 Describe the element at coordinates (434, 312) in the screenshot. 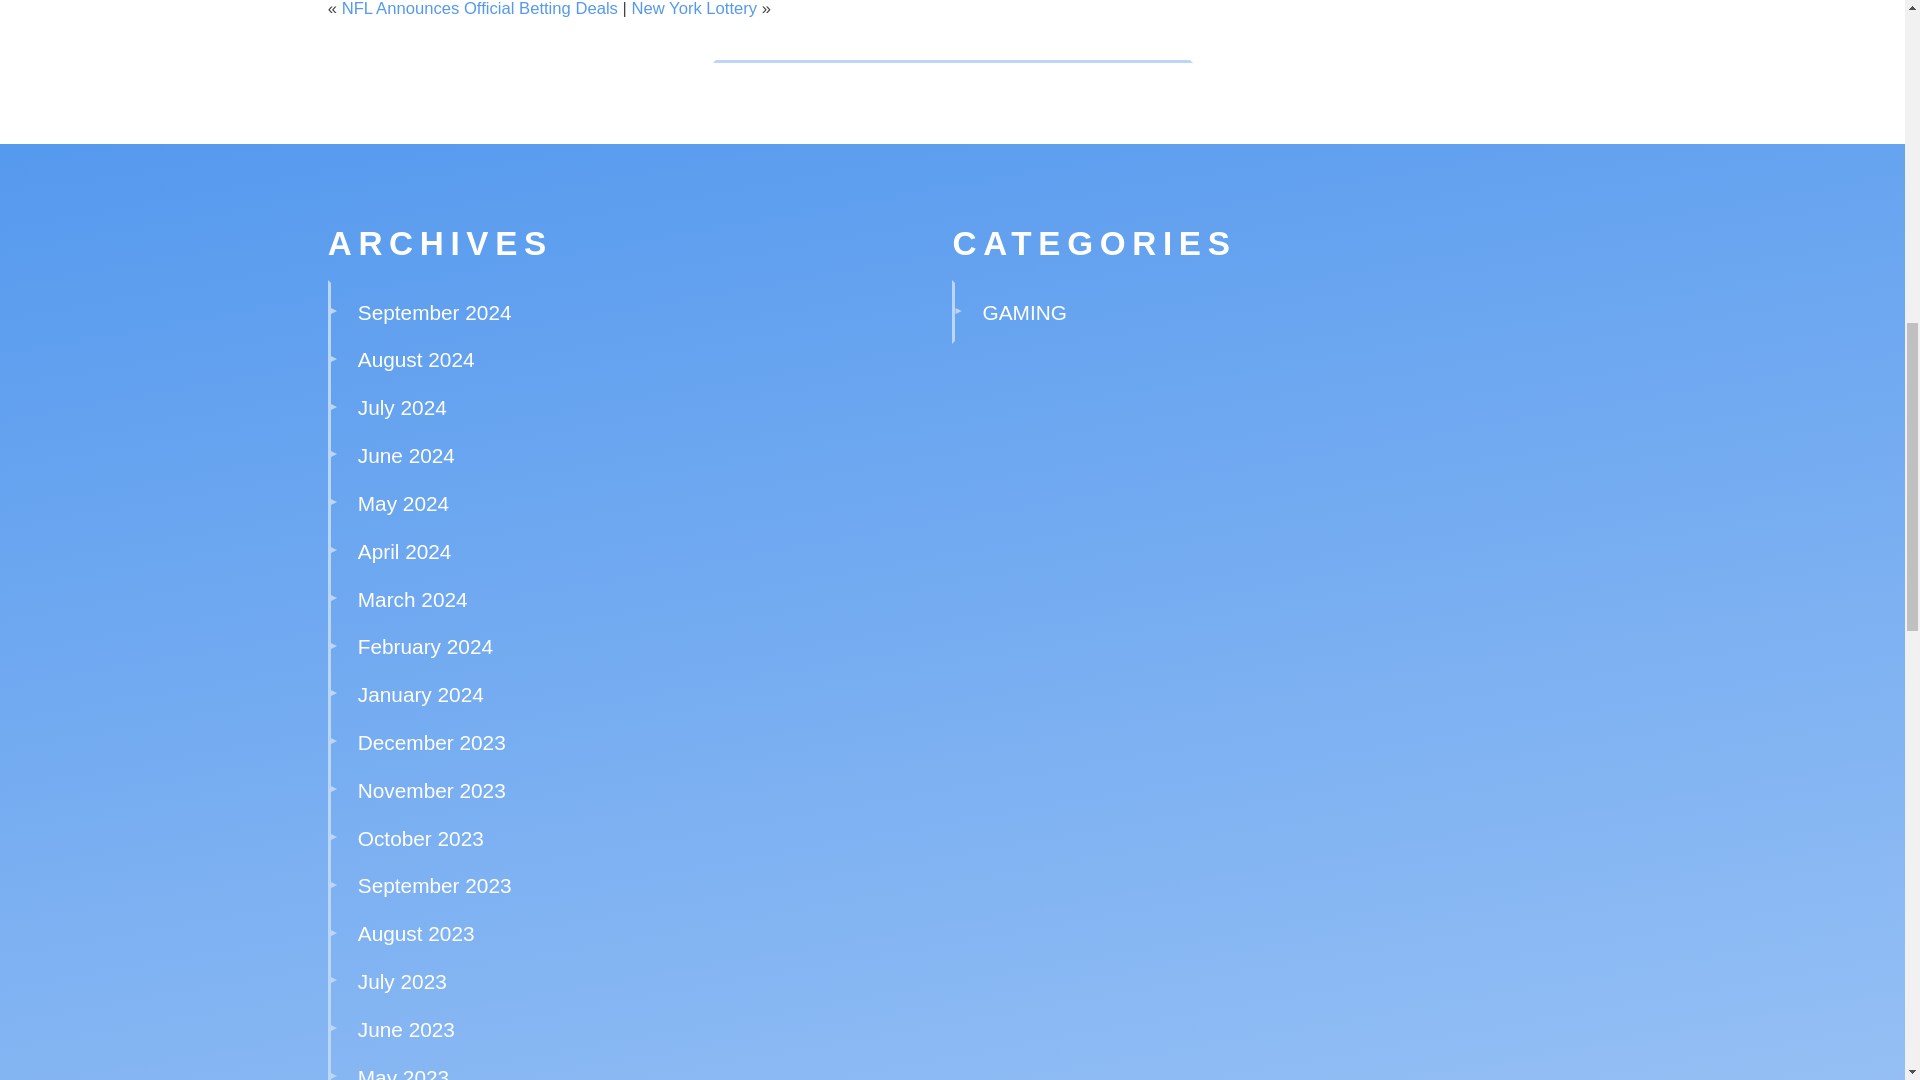

I see `September 2024` at that location.